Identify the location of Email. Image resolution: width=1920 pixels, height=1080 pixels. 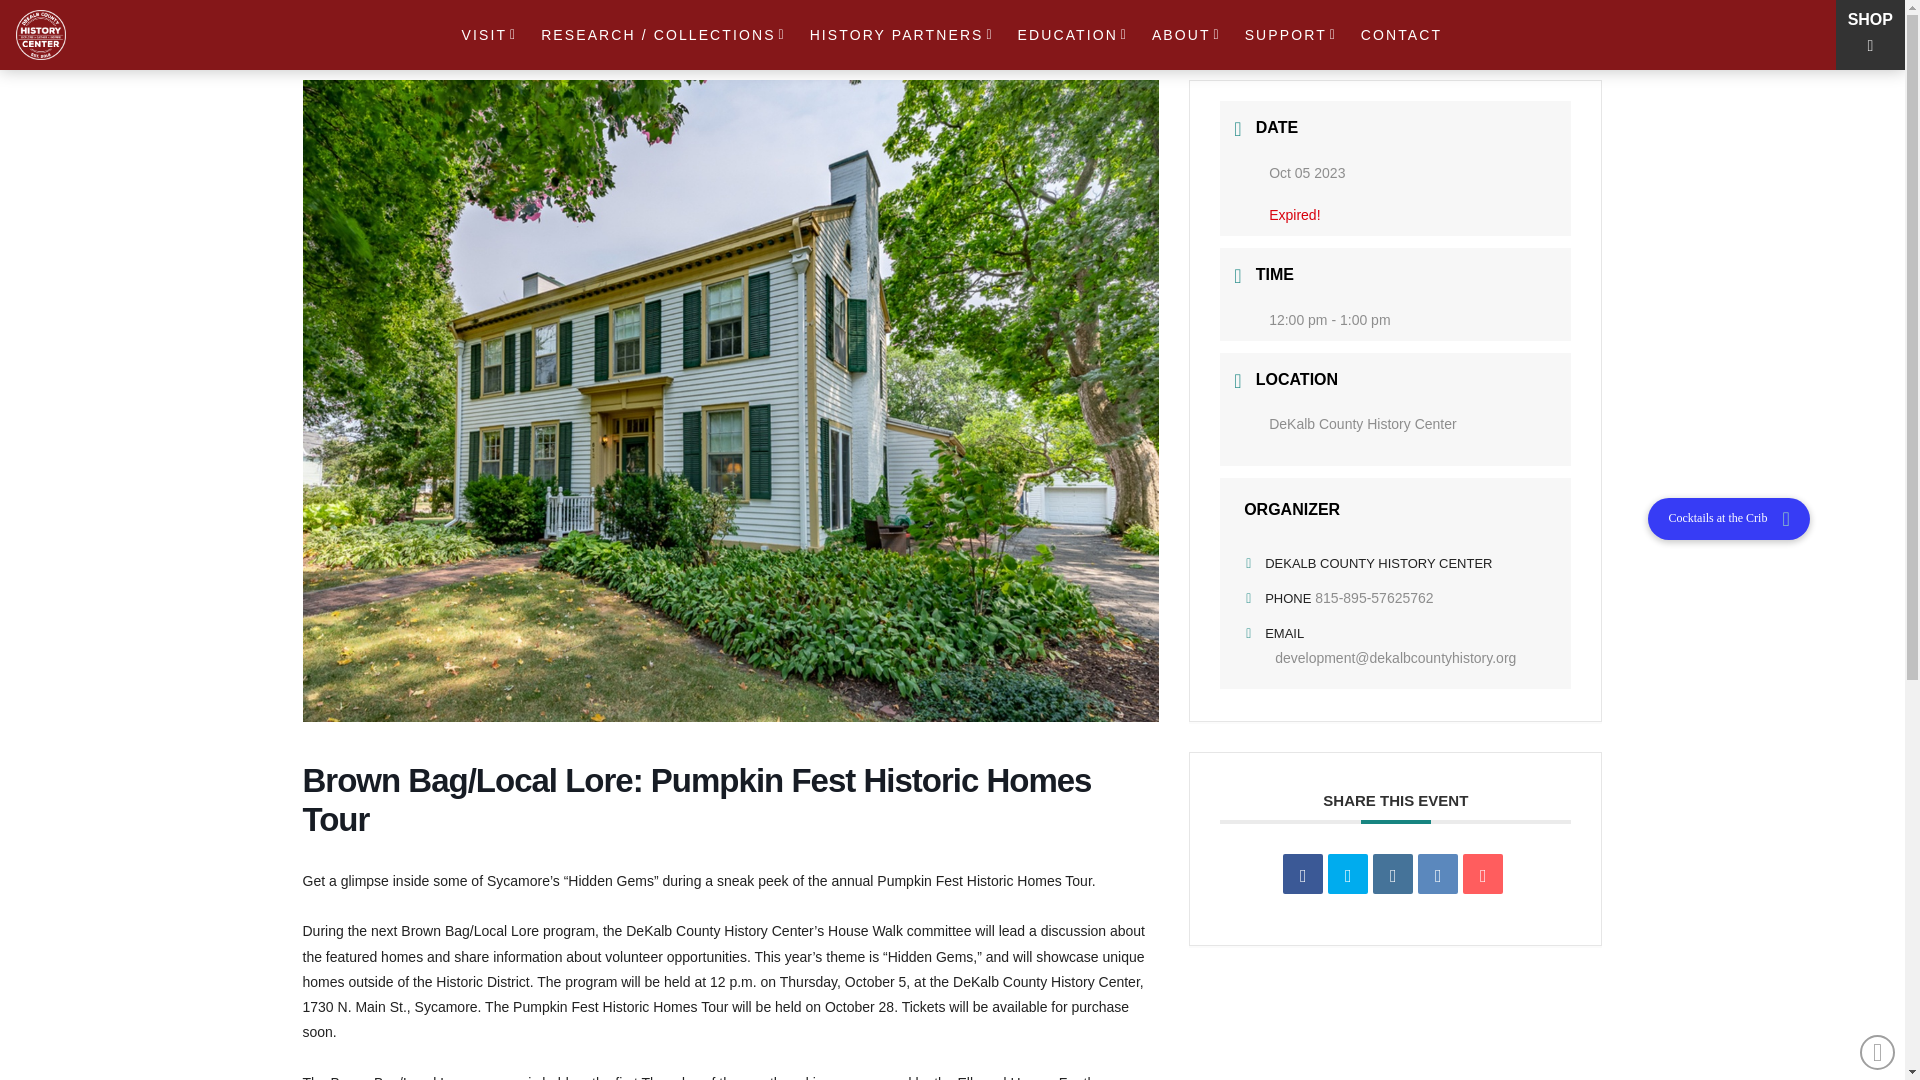
(1483, 874).